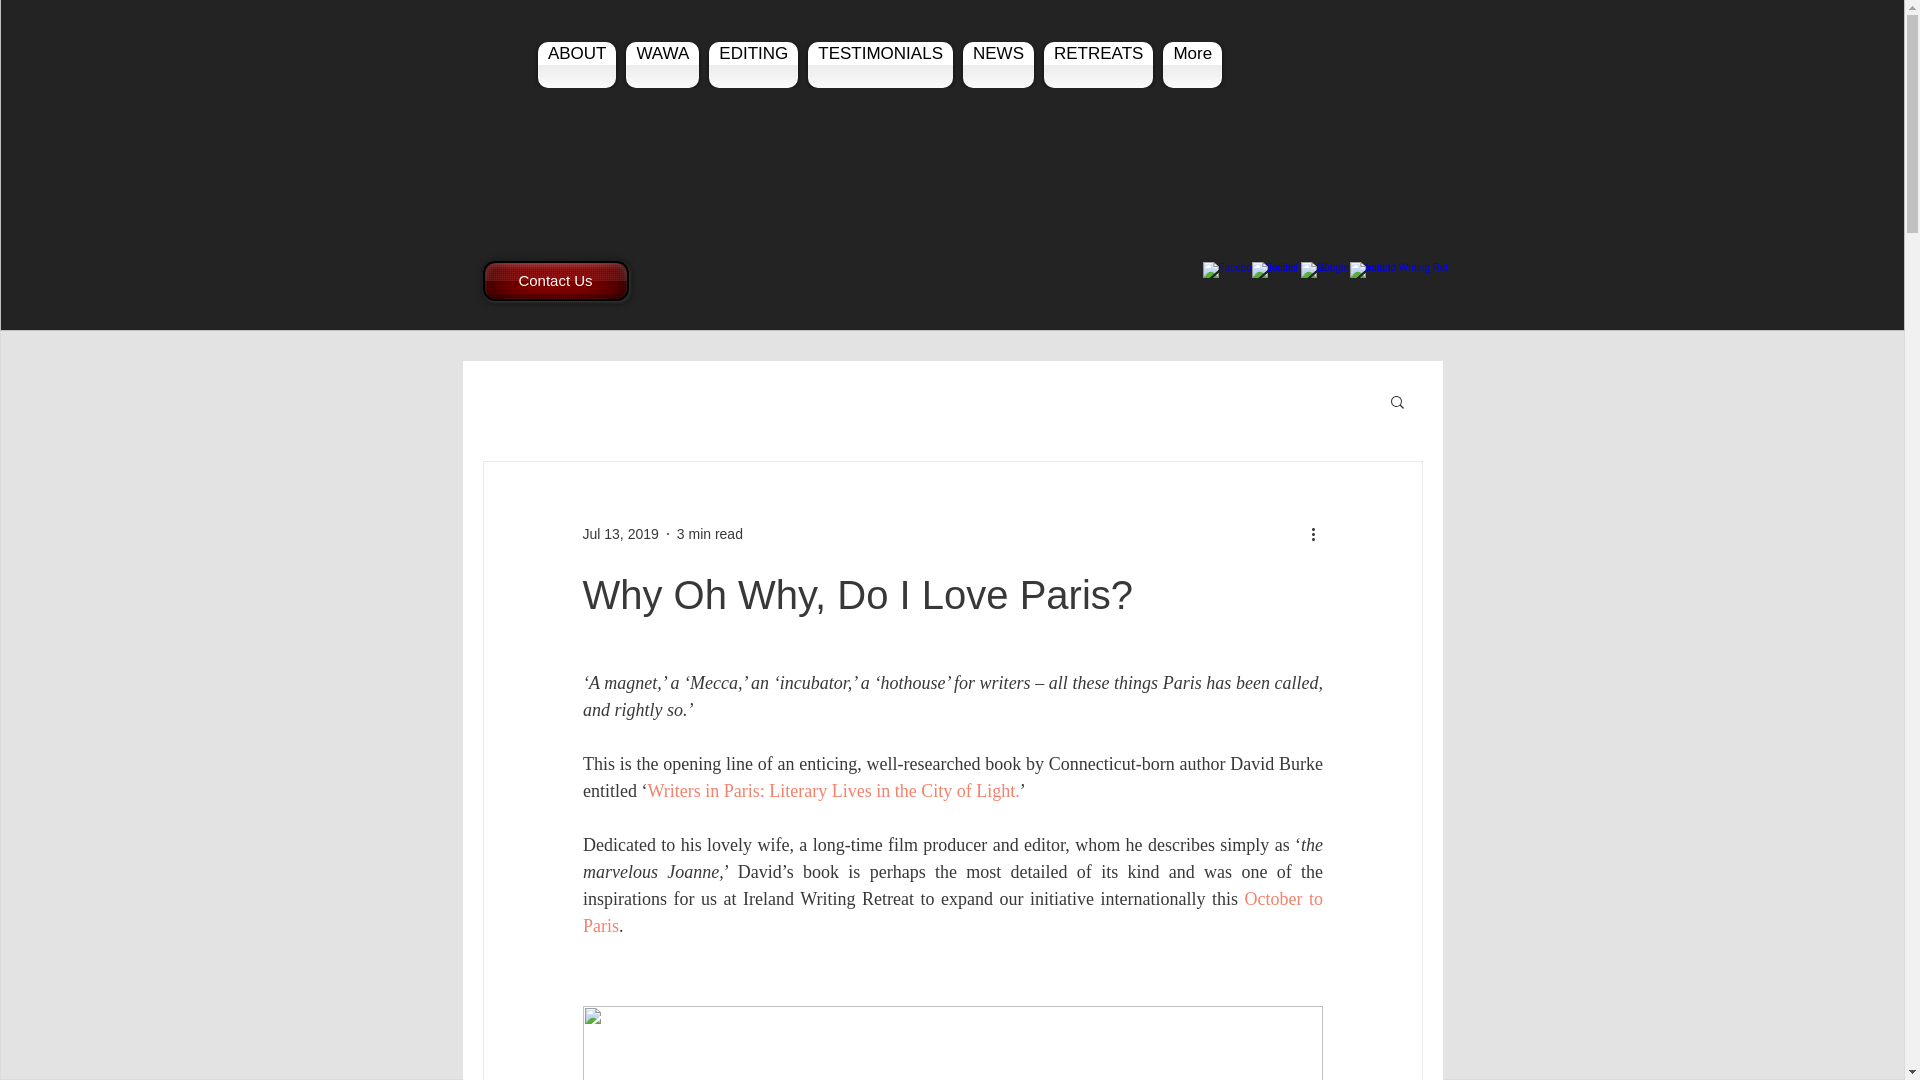  I want to click on Writers in Paris: Literary Lives in the City of Light., so click(833, 790).